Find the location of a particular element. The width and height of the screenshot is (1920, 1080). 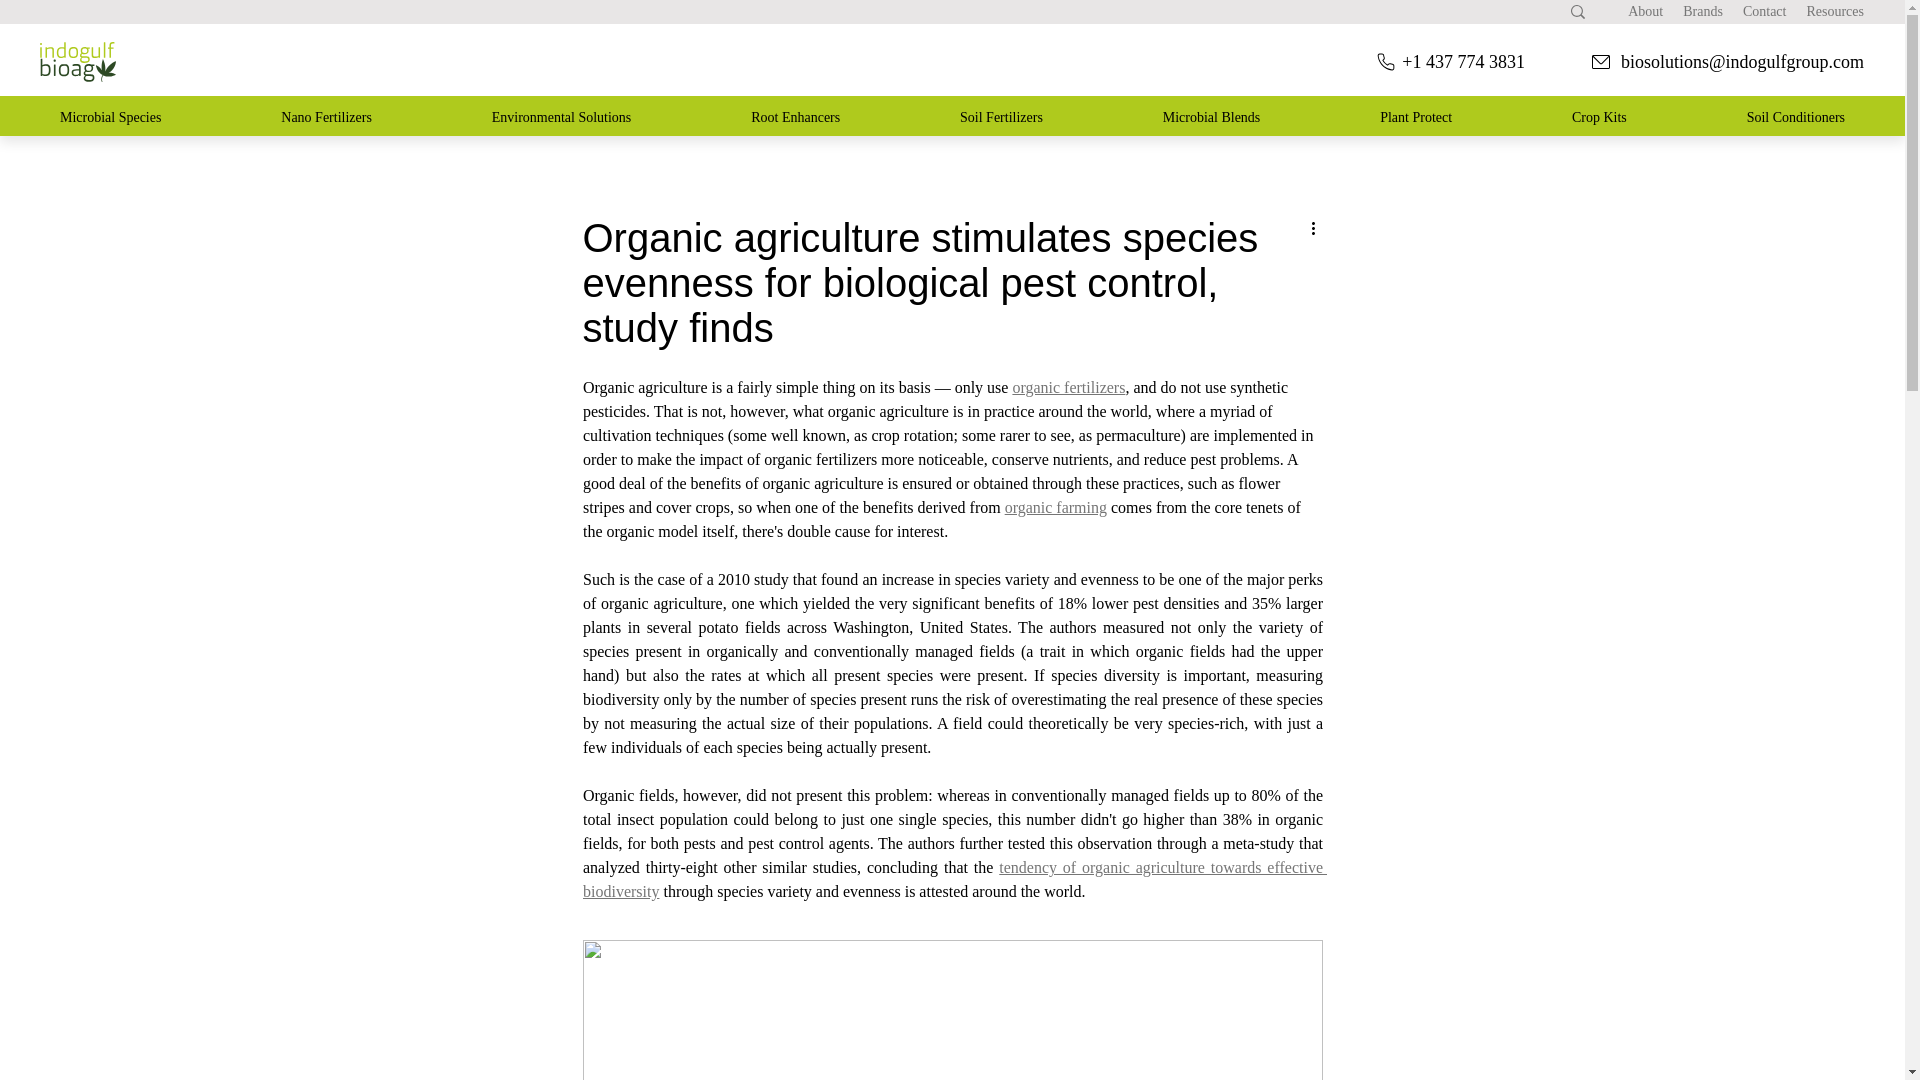

Brands is located at coordinates (1645, 12).